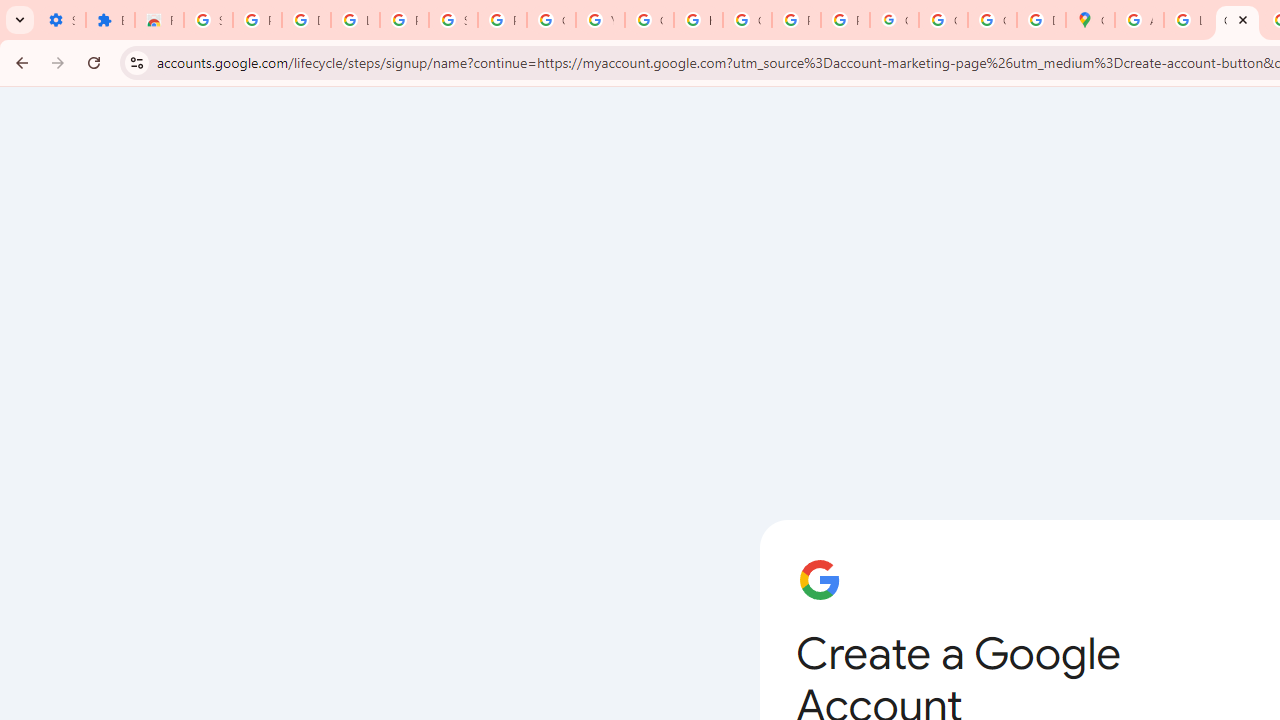  What do you see at coordinates (600, 20) in the screenshot?
I see `YouTube` at bounding box center [600, 20].